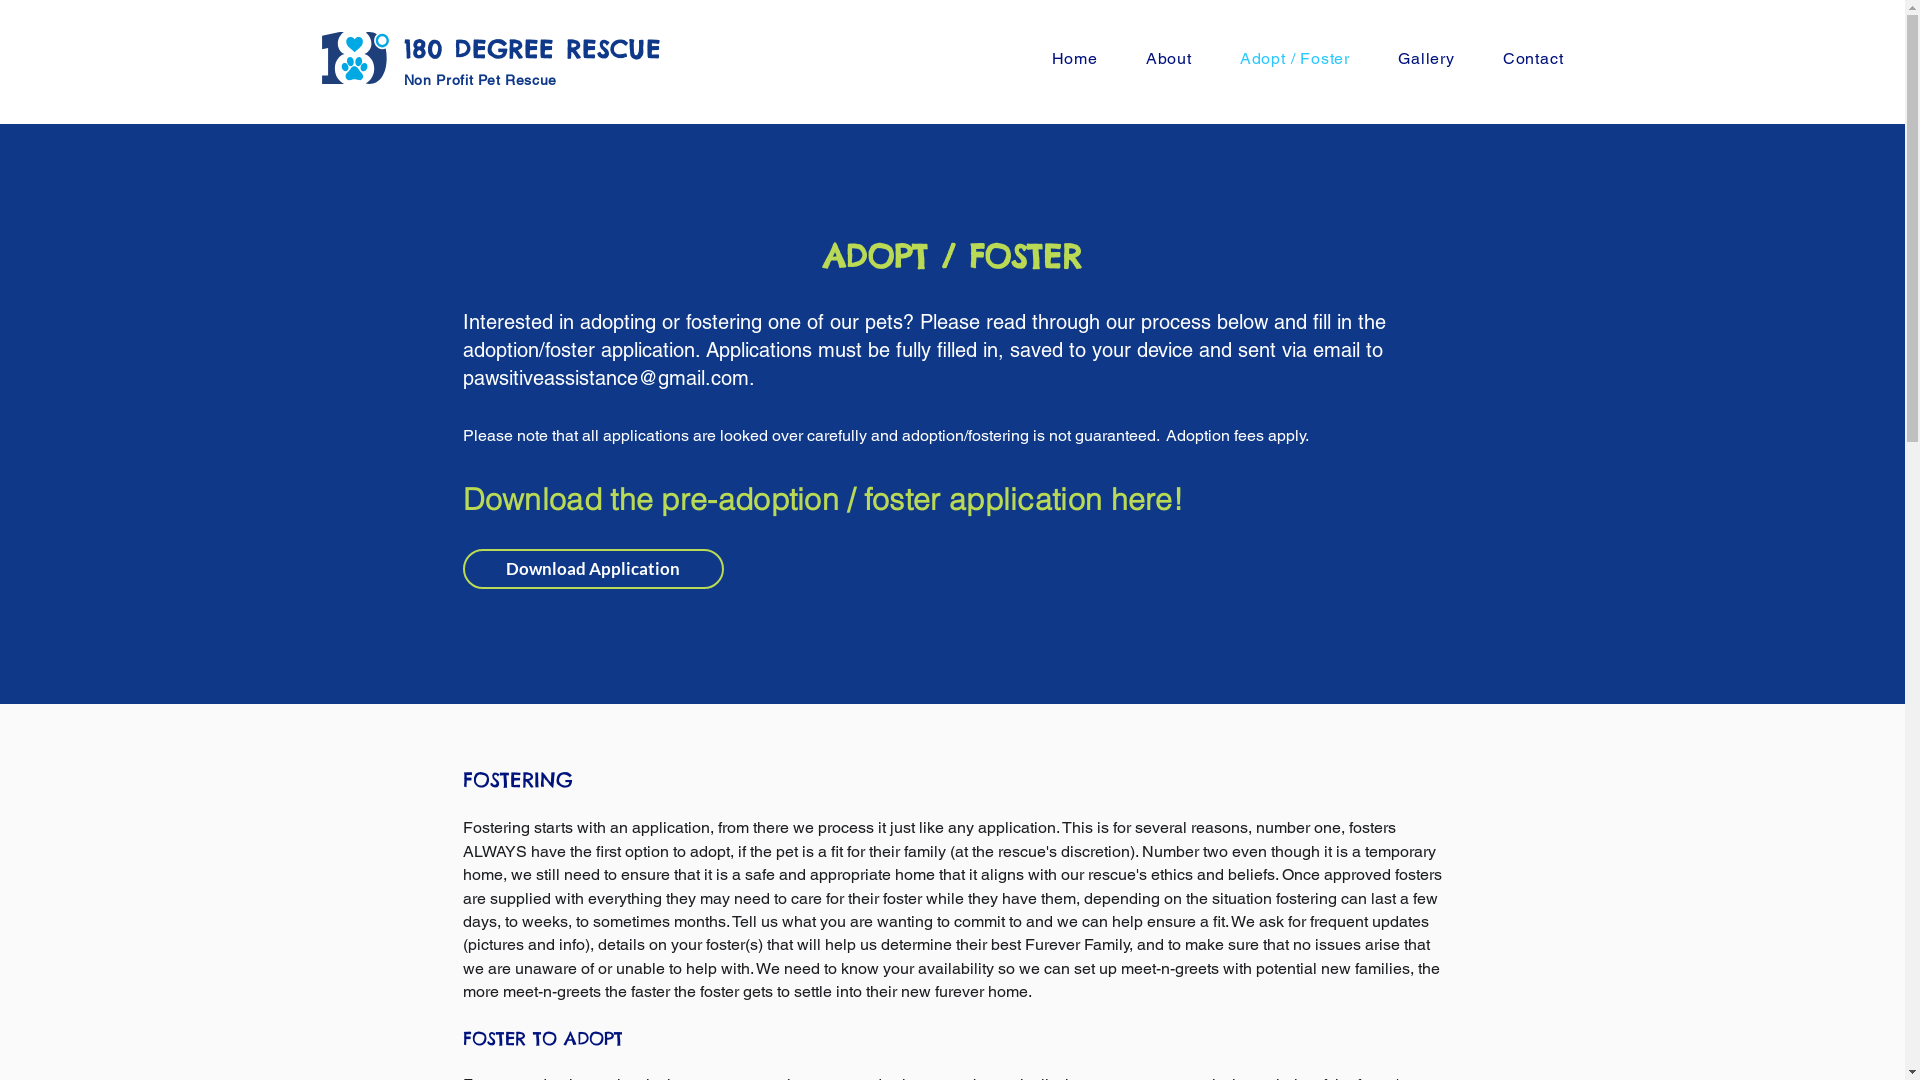  Describe the element at coordinates (1075, 58) in the screenshot. I see `Home` at that location.